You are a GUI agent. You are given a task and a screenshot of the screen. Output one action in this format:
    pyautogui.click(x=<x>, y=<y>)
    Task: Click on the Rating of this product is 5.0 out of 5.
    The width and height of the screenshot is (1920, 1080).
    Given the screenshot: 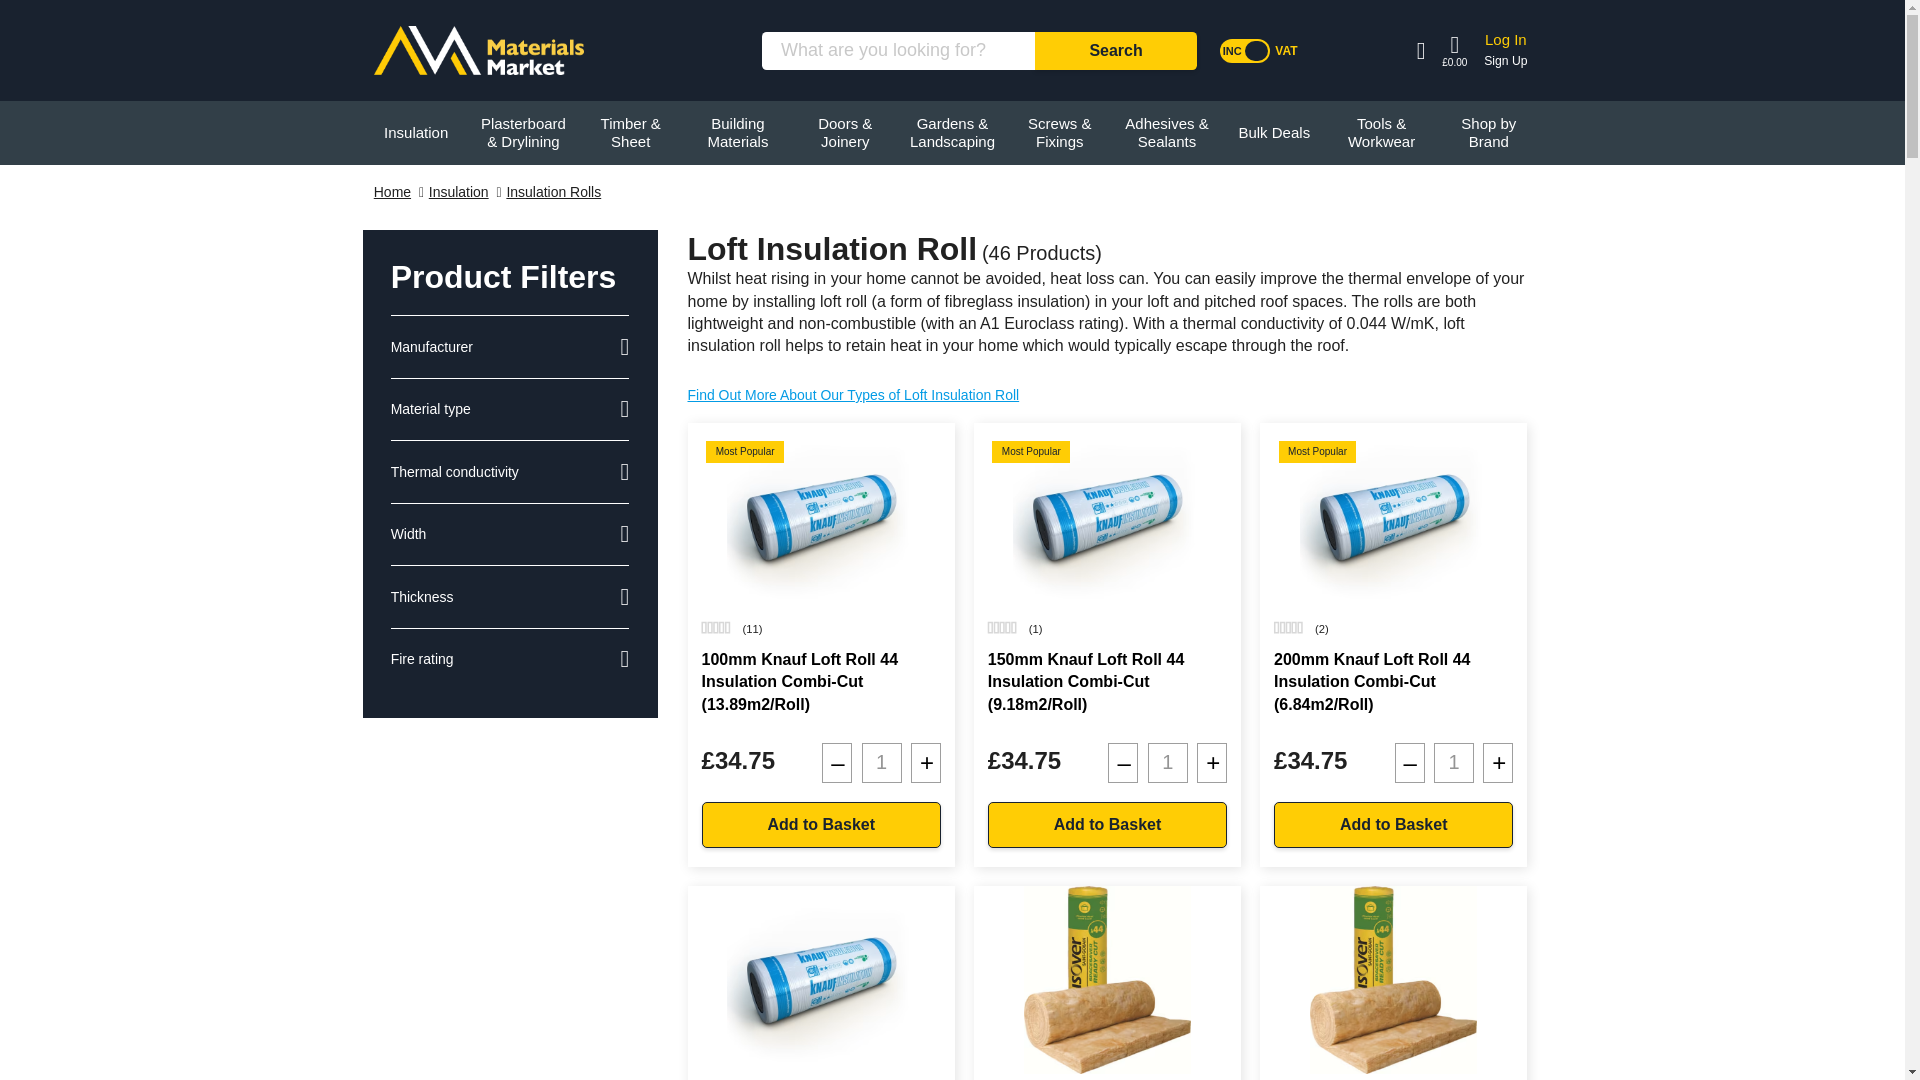 What is the action you would take?
    pyautogui.click(x=716, y=628)
    